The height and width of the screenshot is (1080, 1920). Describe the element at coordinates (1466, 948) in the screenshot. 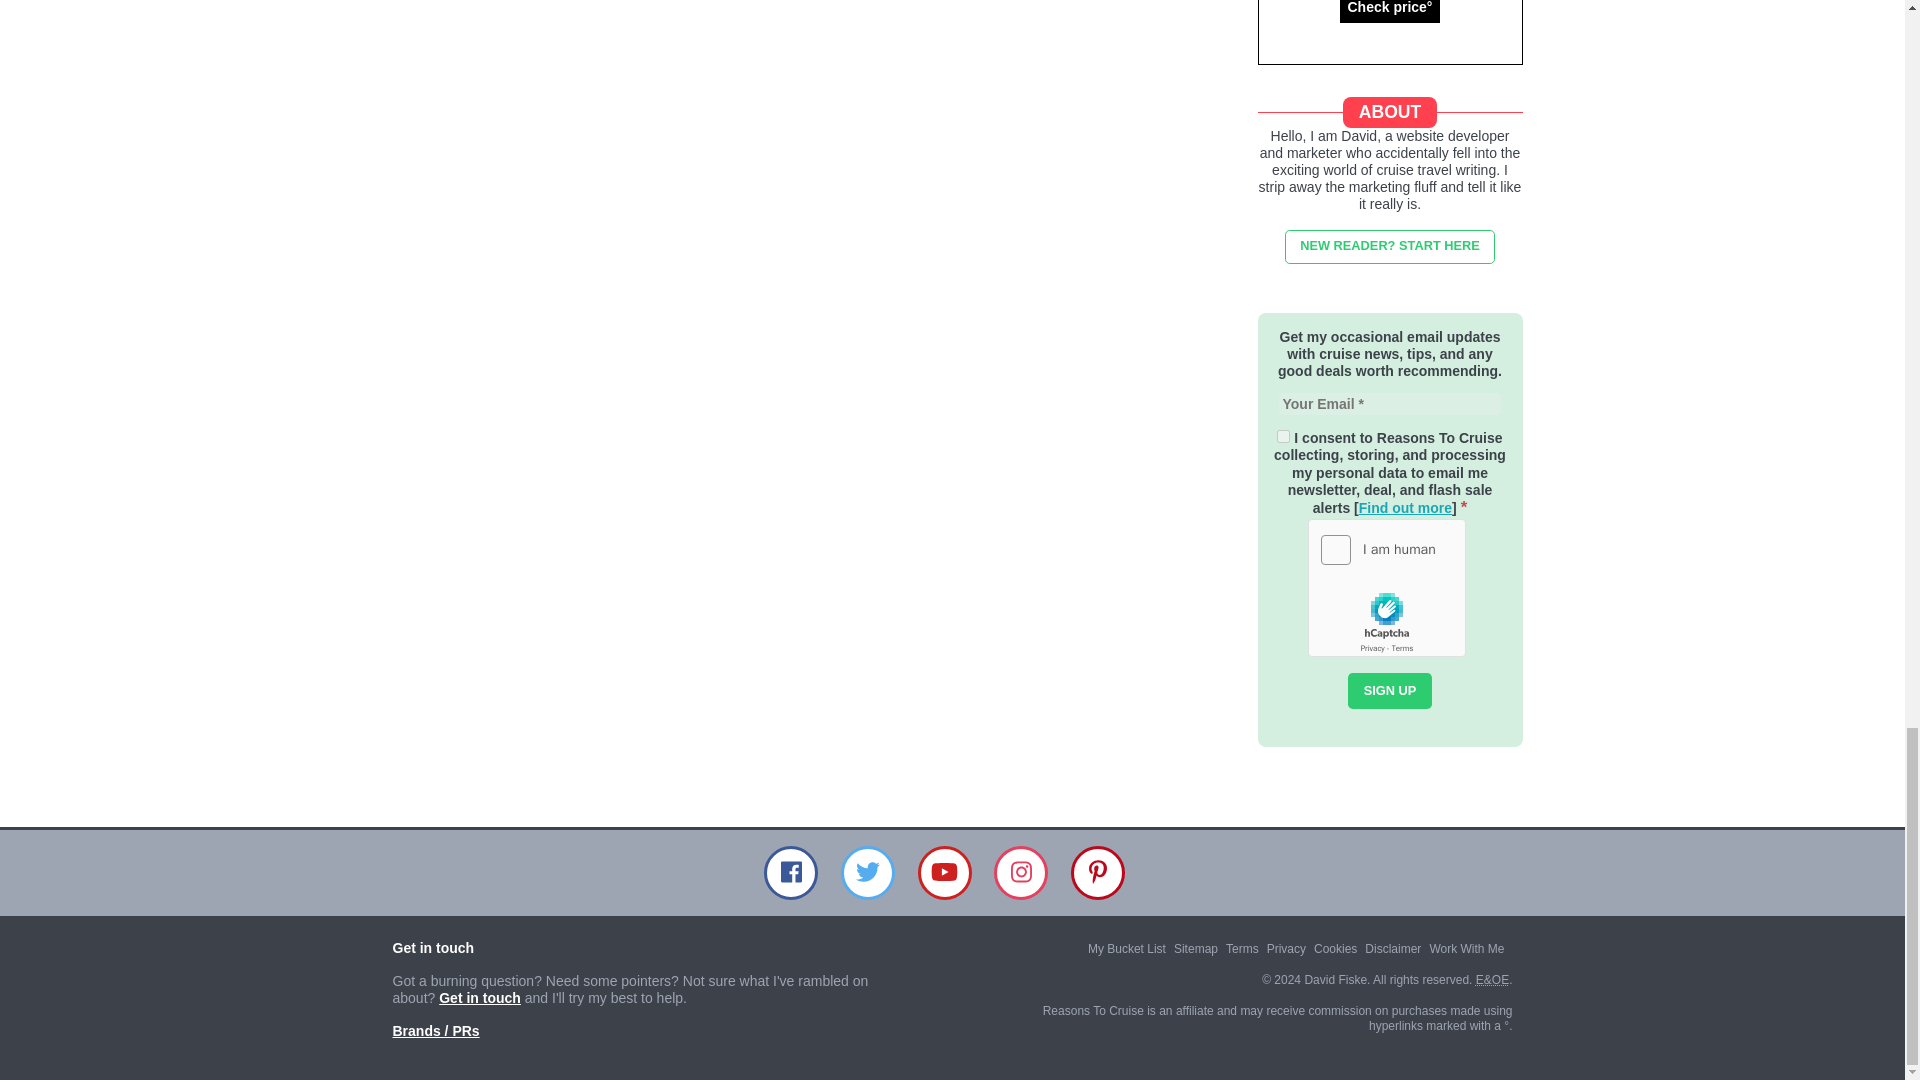

I see `Work With Me` at that location.